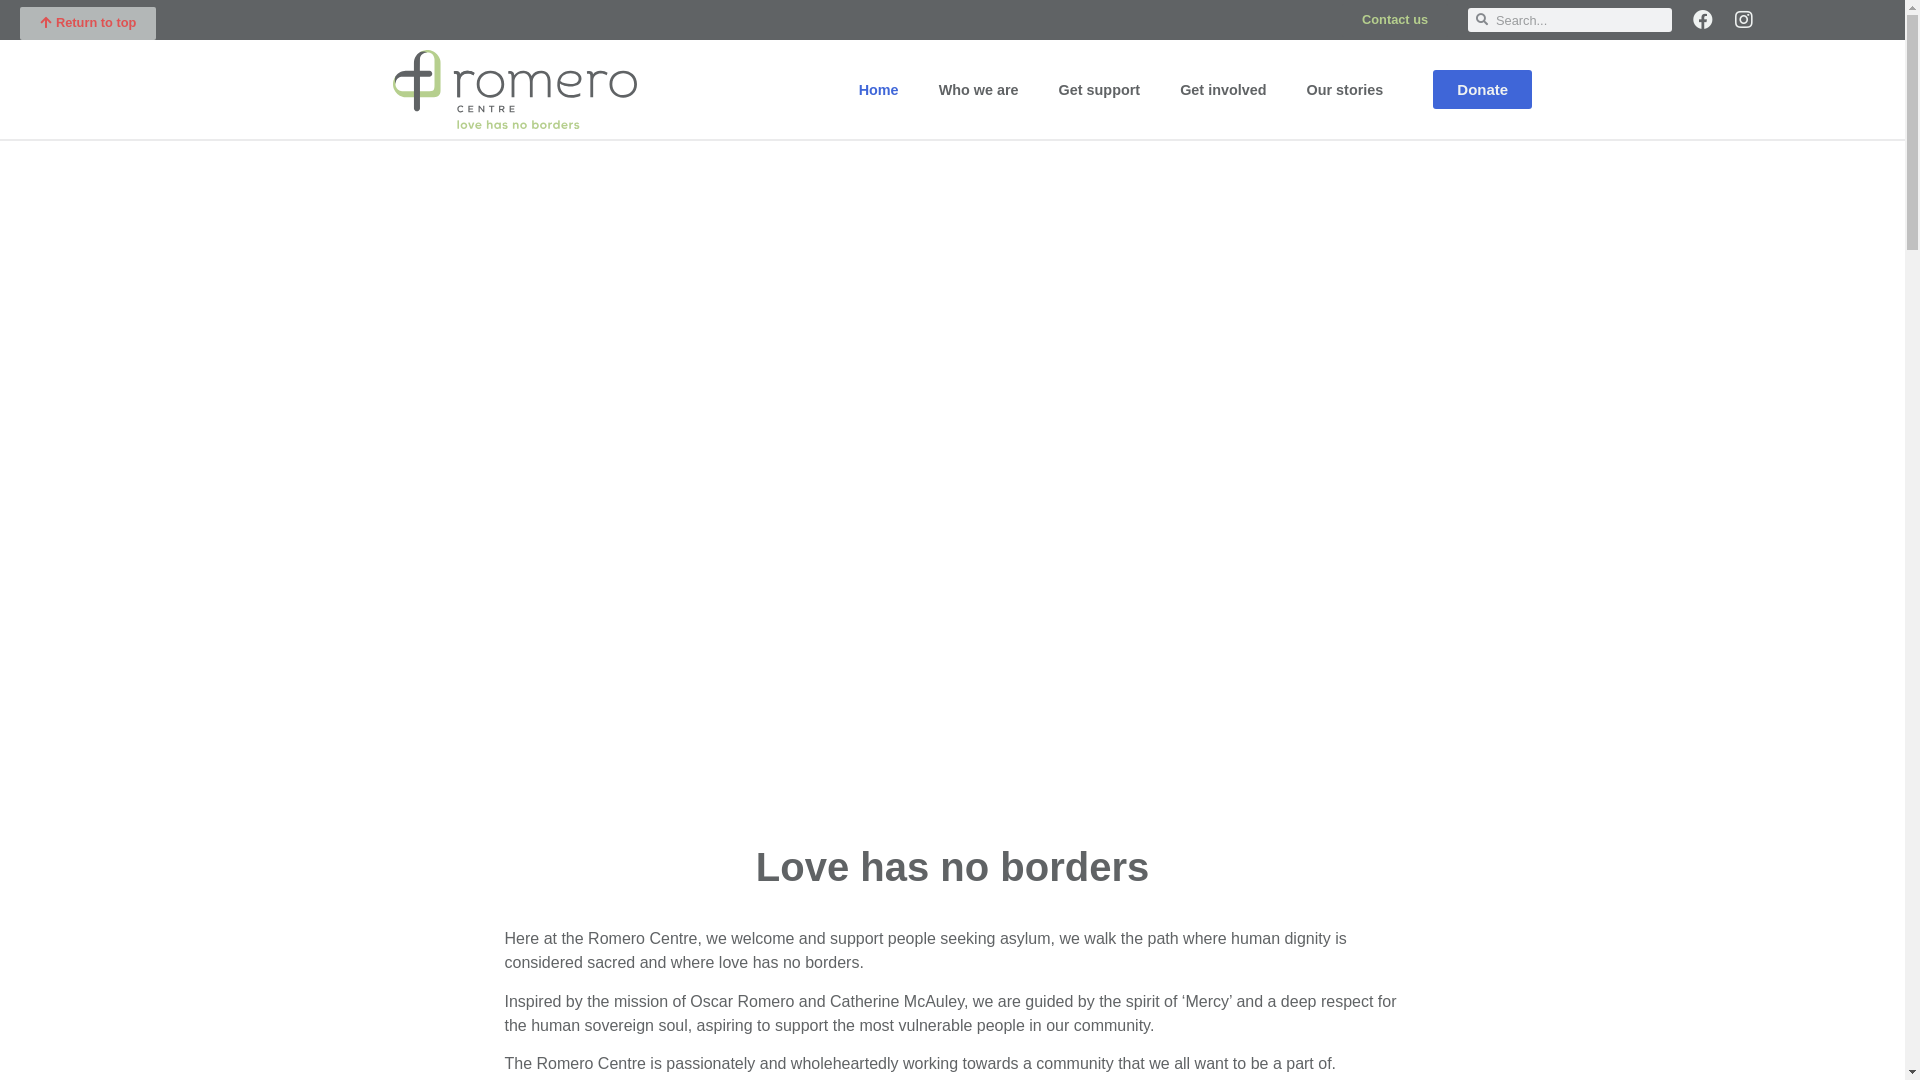 This screenshot has width=1920, height=1080. Describe the element at coordinates (1223, 90) in the screenshot. I see `Get involved` at that location.